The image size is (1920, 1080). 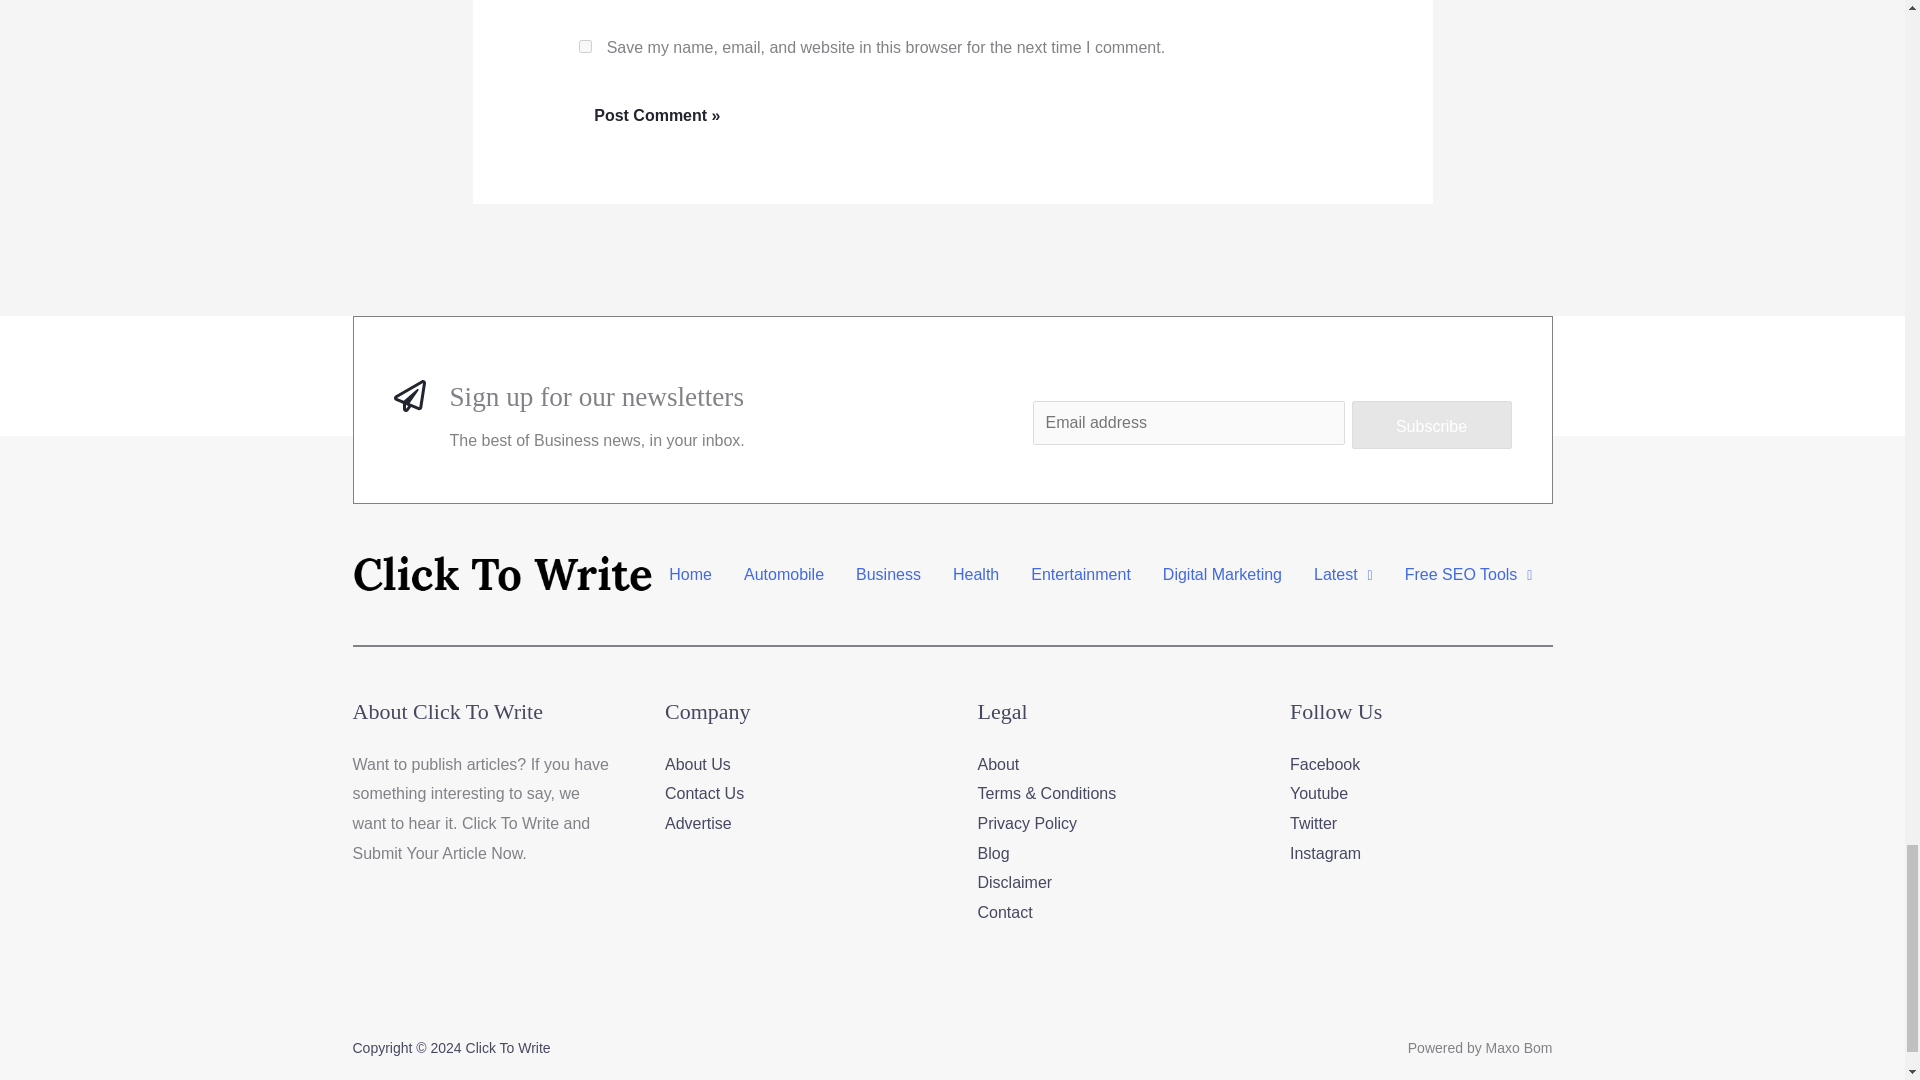 I want to click on yes, so click(x=585, y=46).